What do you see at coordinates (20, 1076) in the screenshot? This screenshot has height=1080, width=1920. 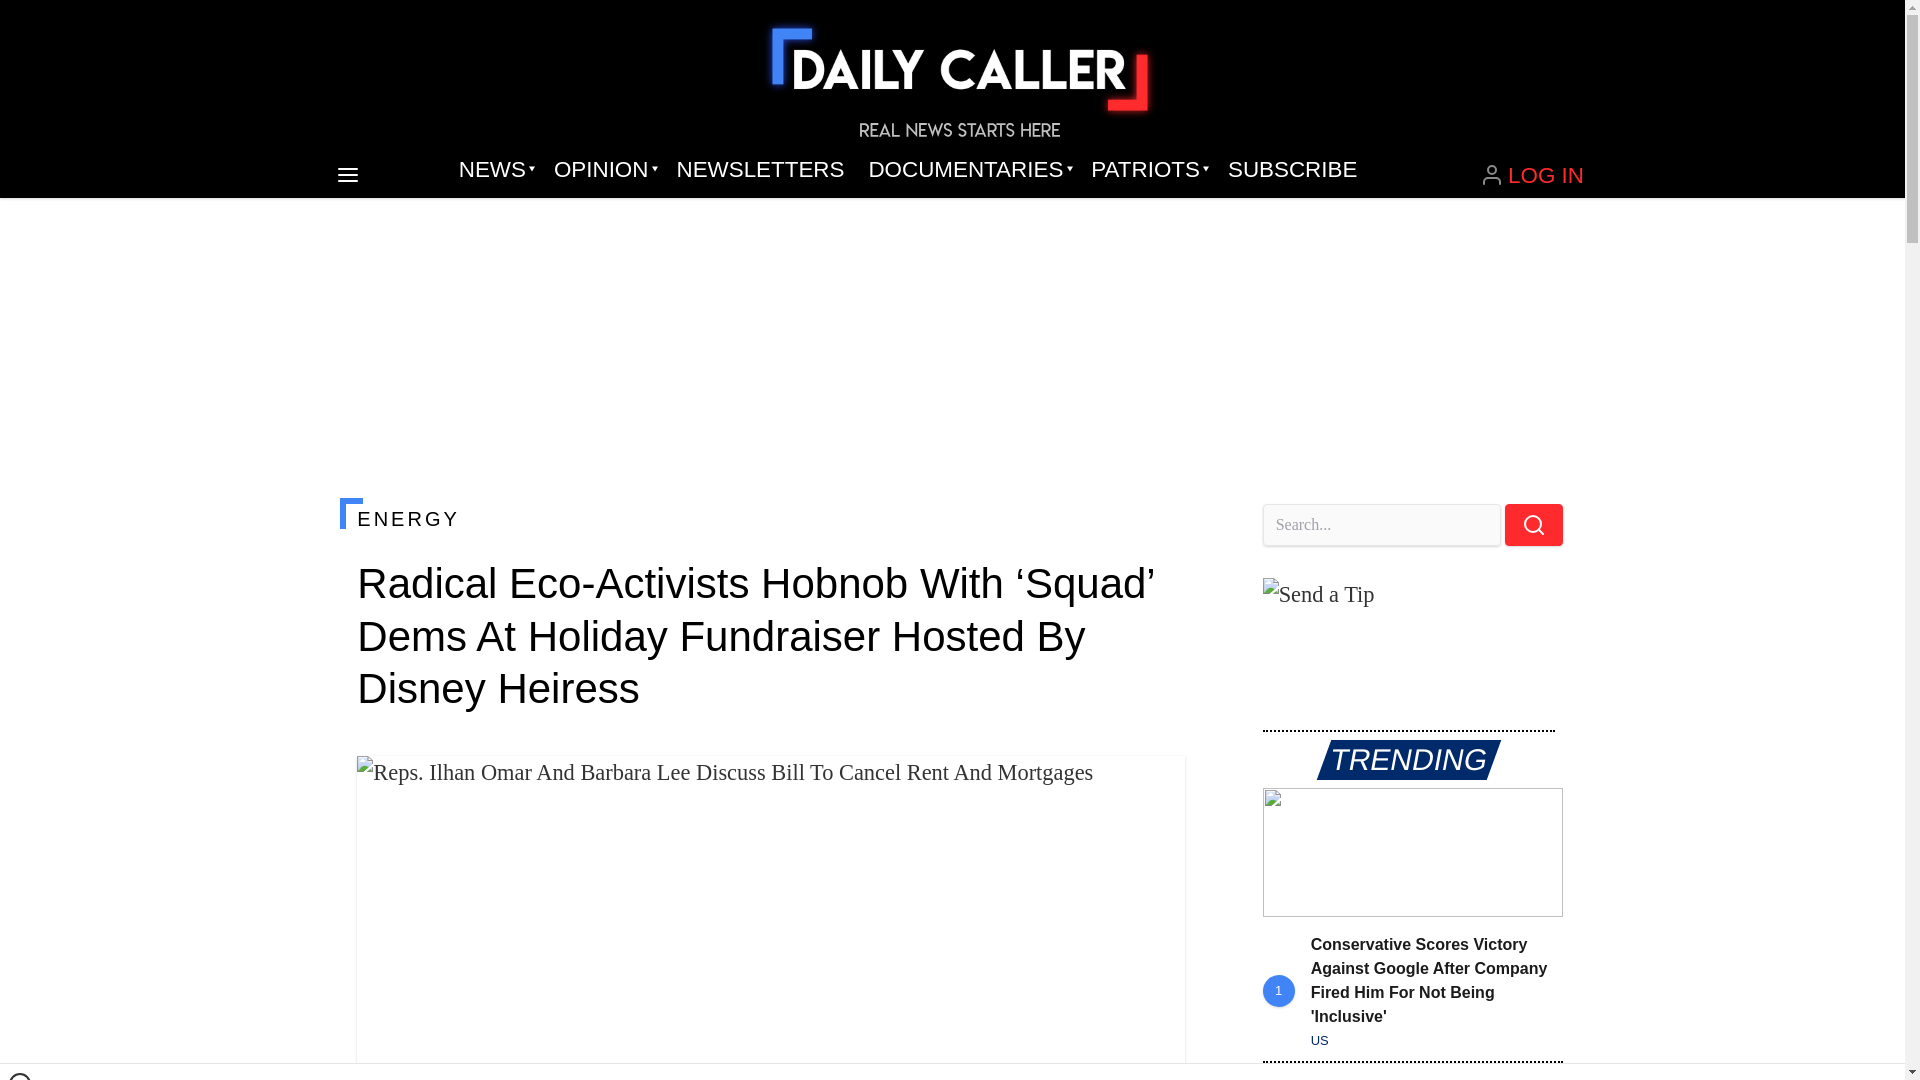 I see `Close window` at bounding box center [20, 1076].